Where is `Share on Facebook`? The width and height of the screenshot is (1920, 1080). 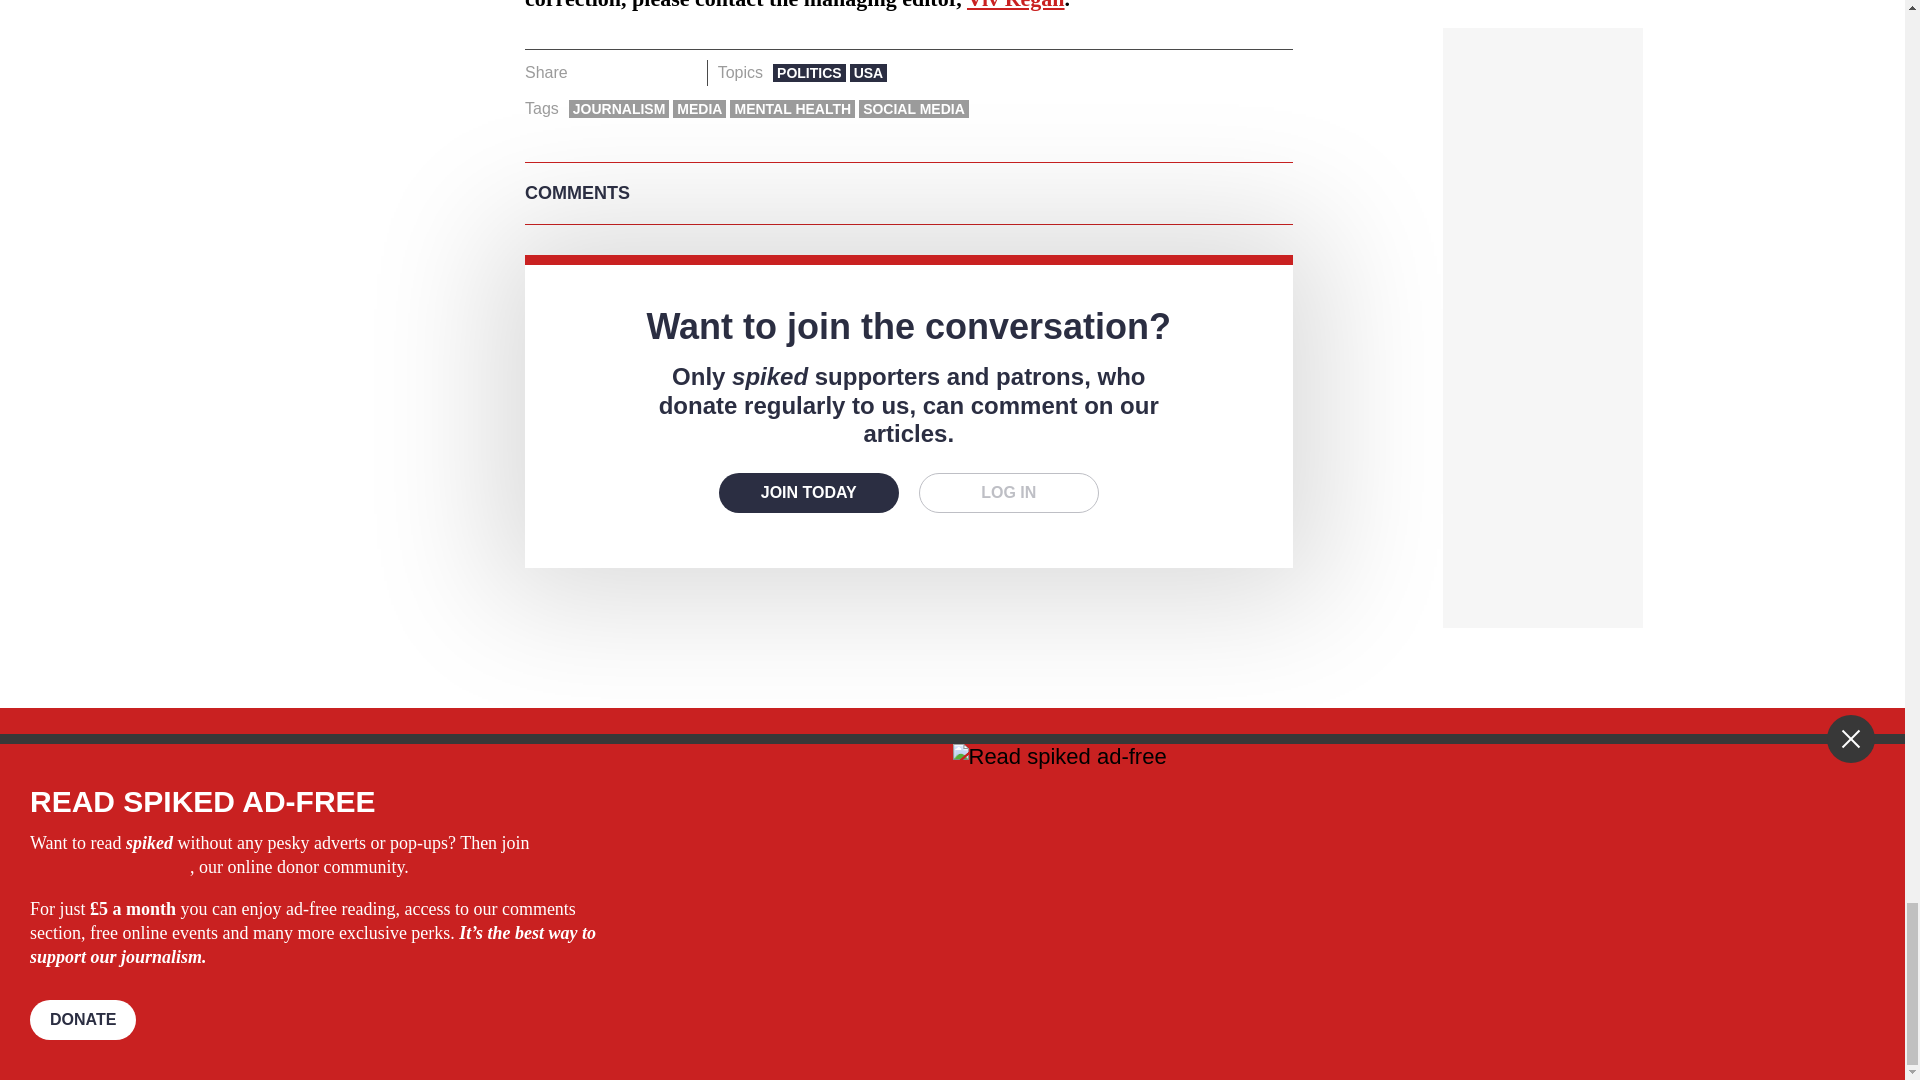
Share on Facebook is located at coordinates (590, 73).